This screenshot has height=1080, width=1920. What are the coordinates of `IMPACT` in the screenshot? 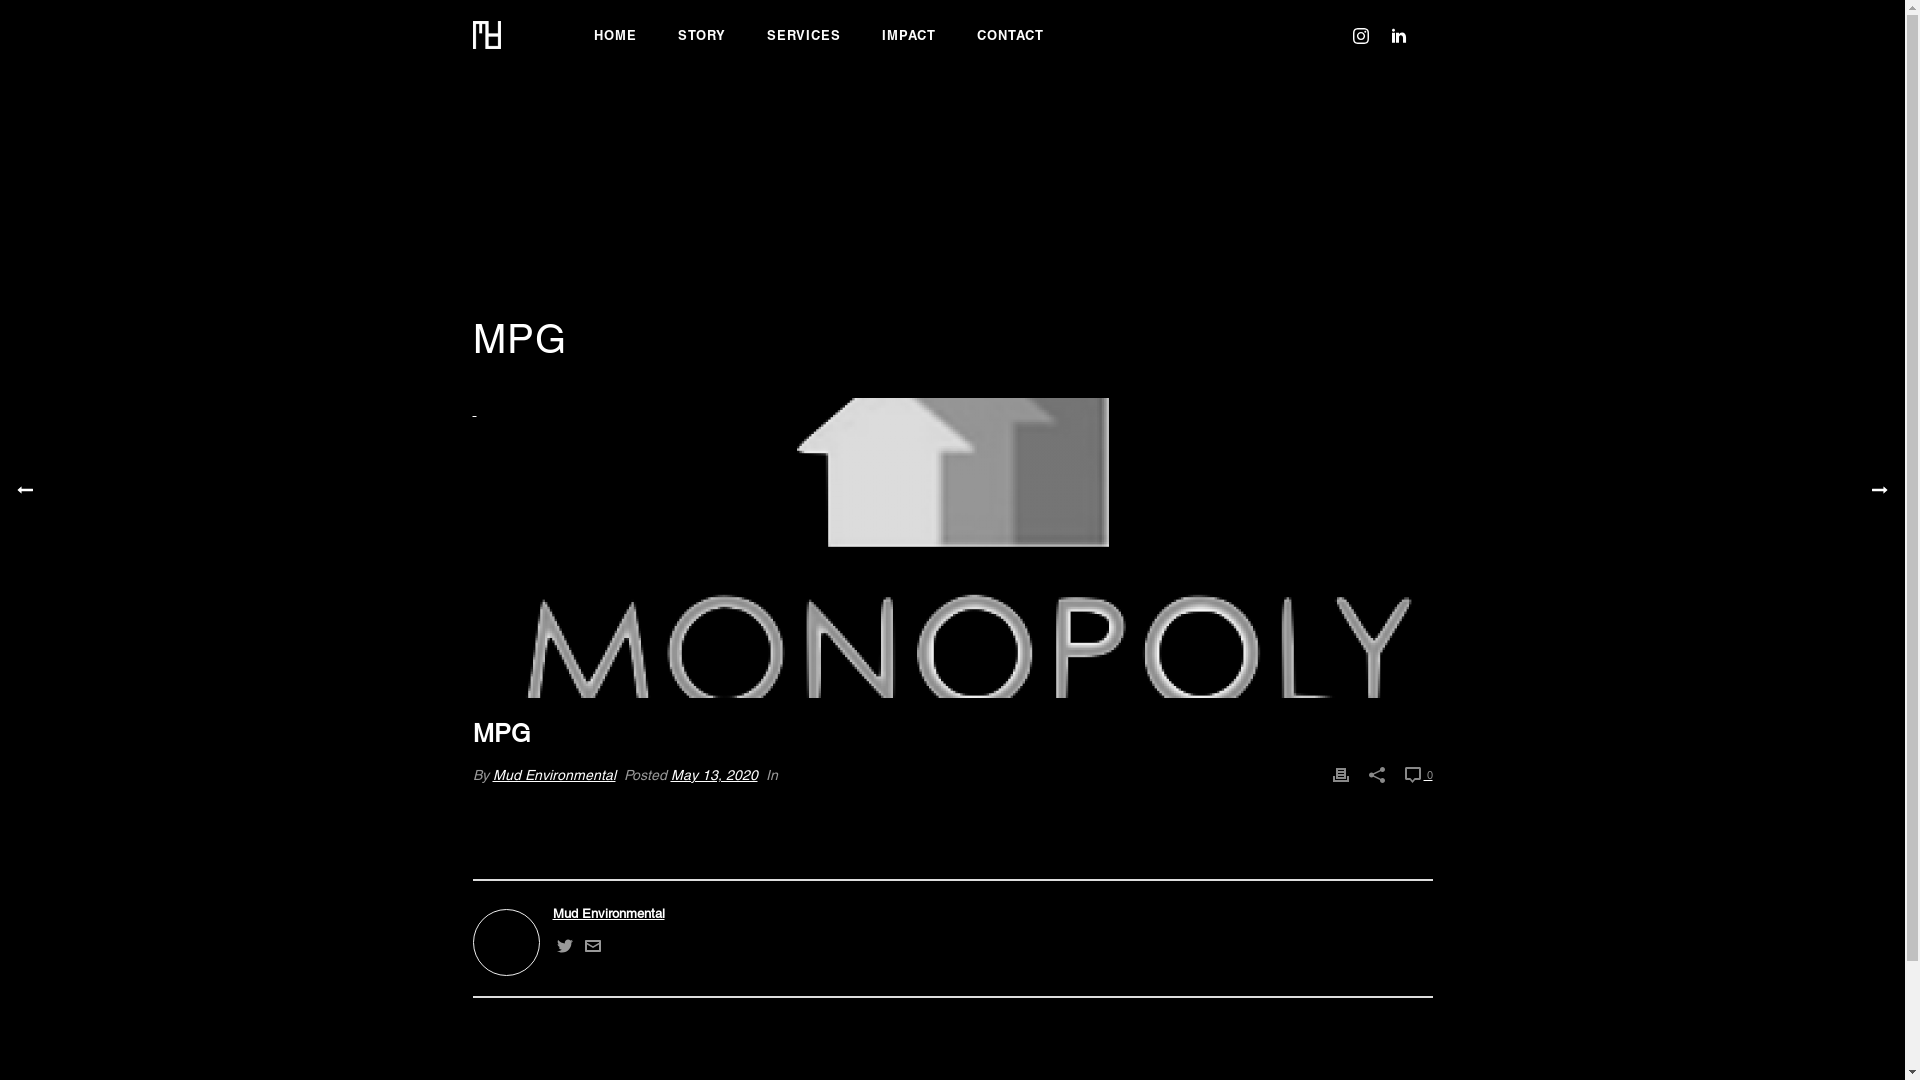 It's located at (909, 35).